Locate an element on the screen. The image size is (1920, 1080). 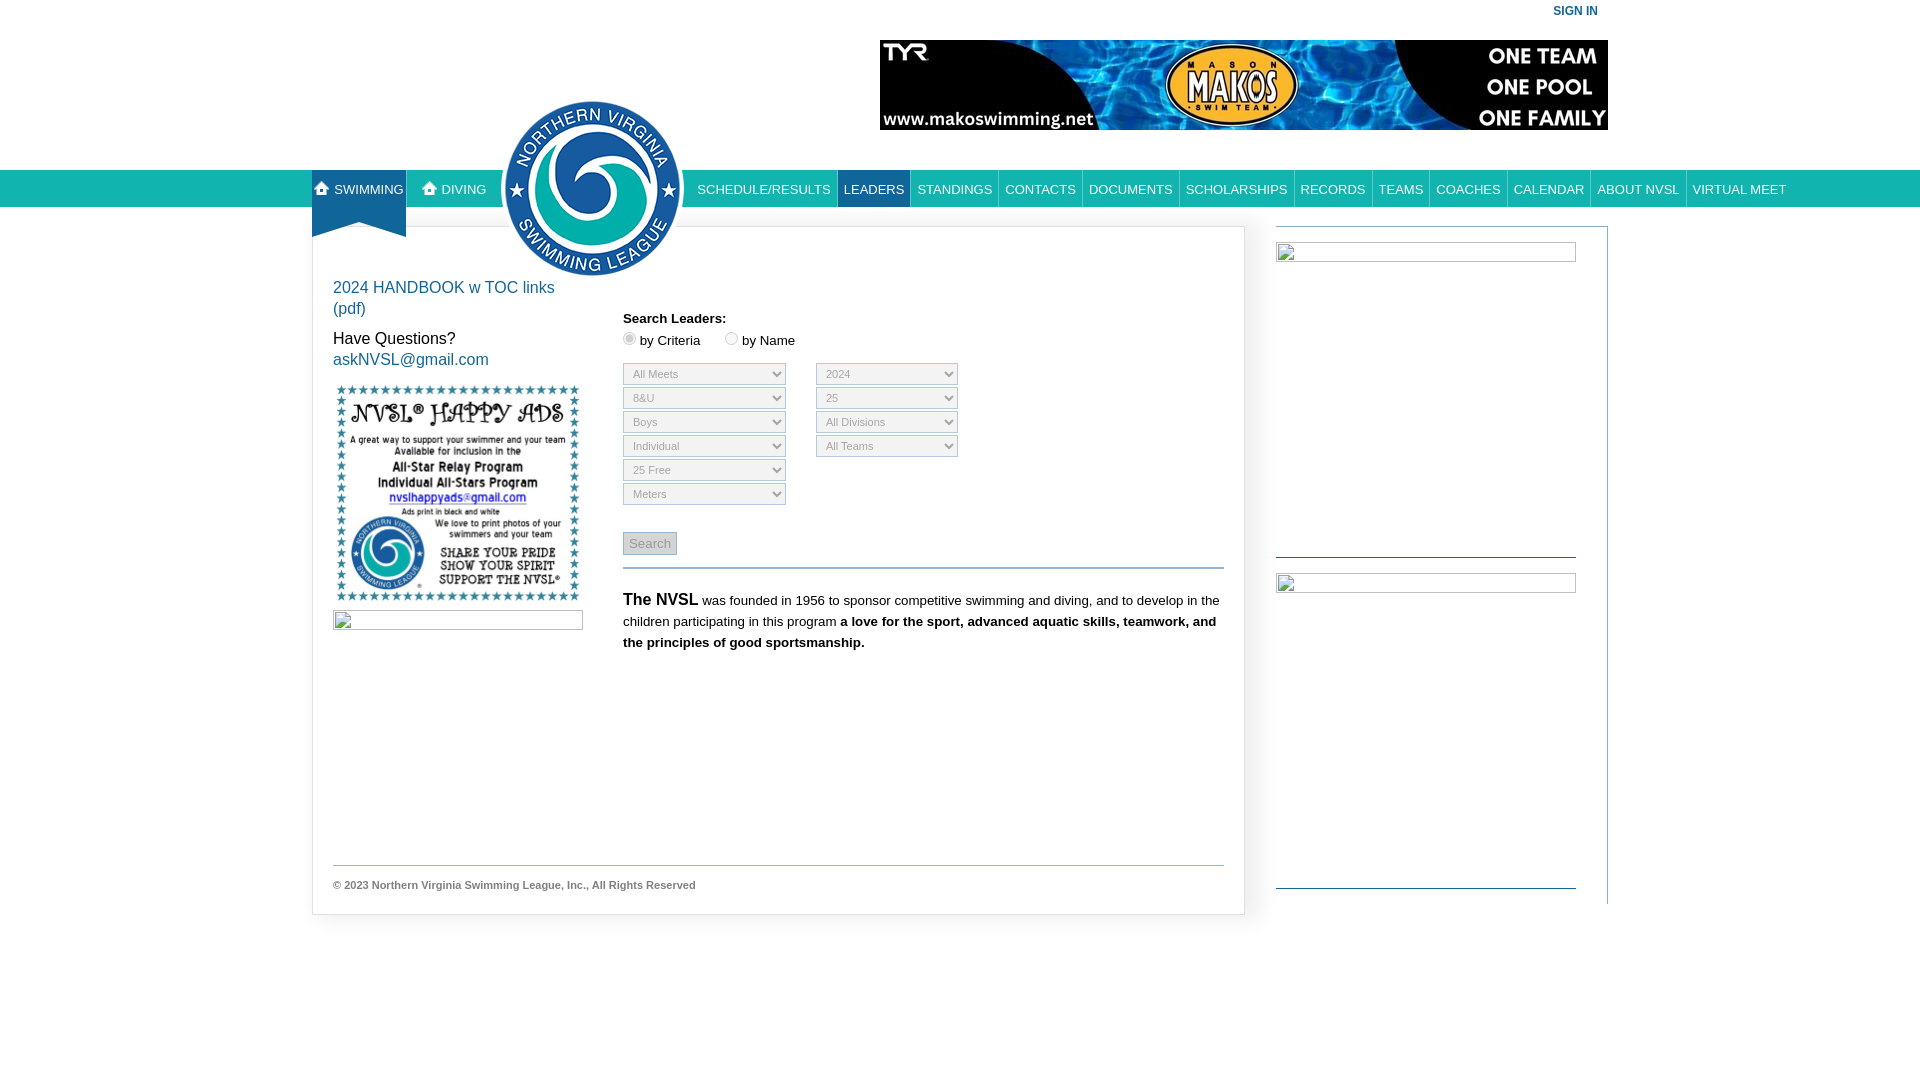
LEADERS is located at coordinates (874, 188).